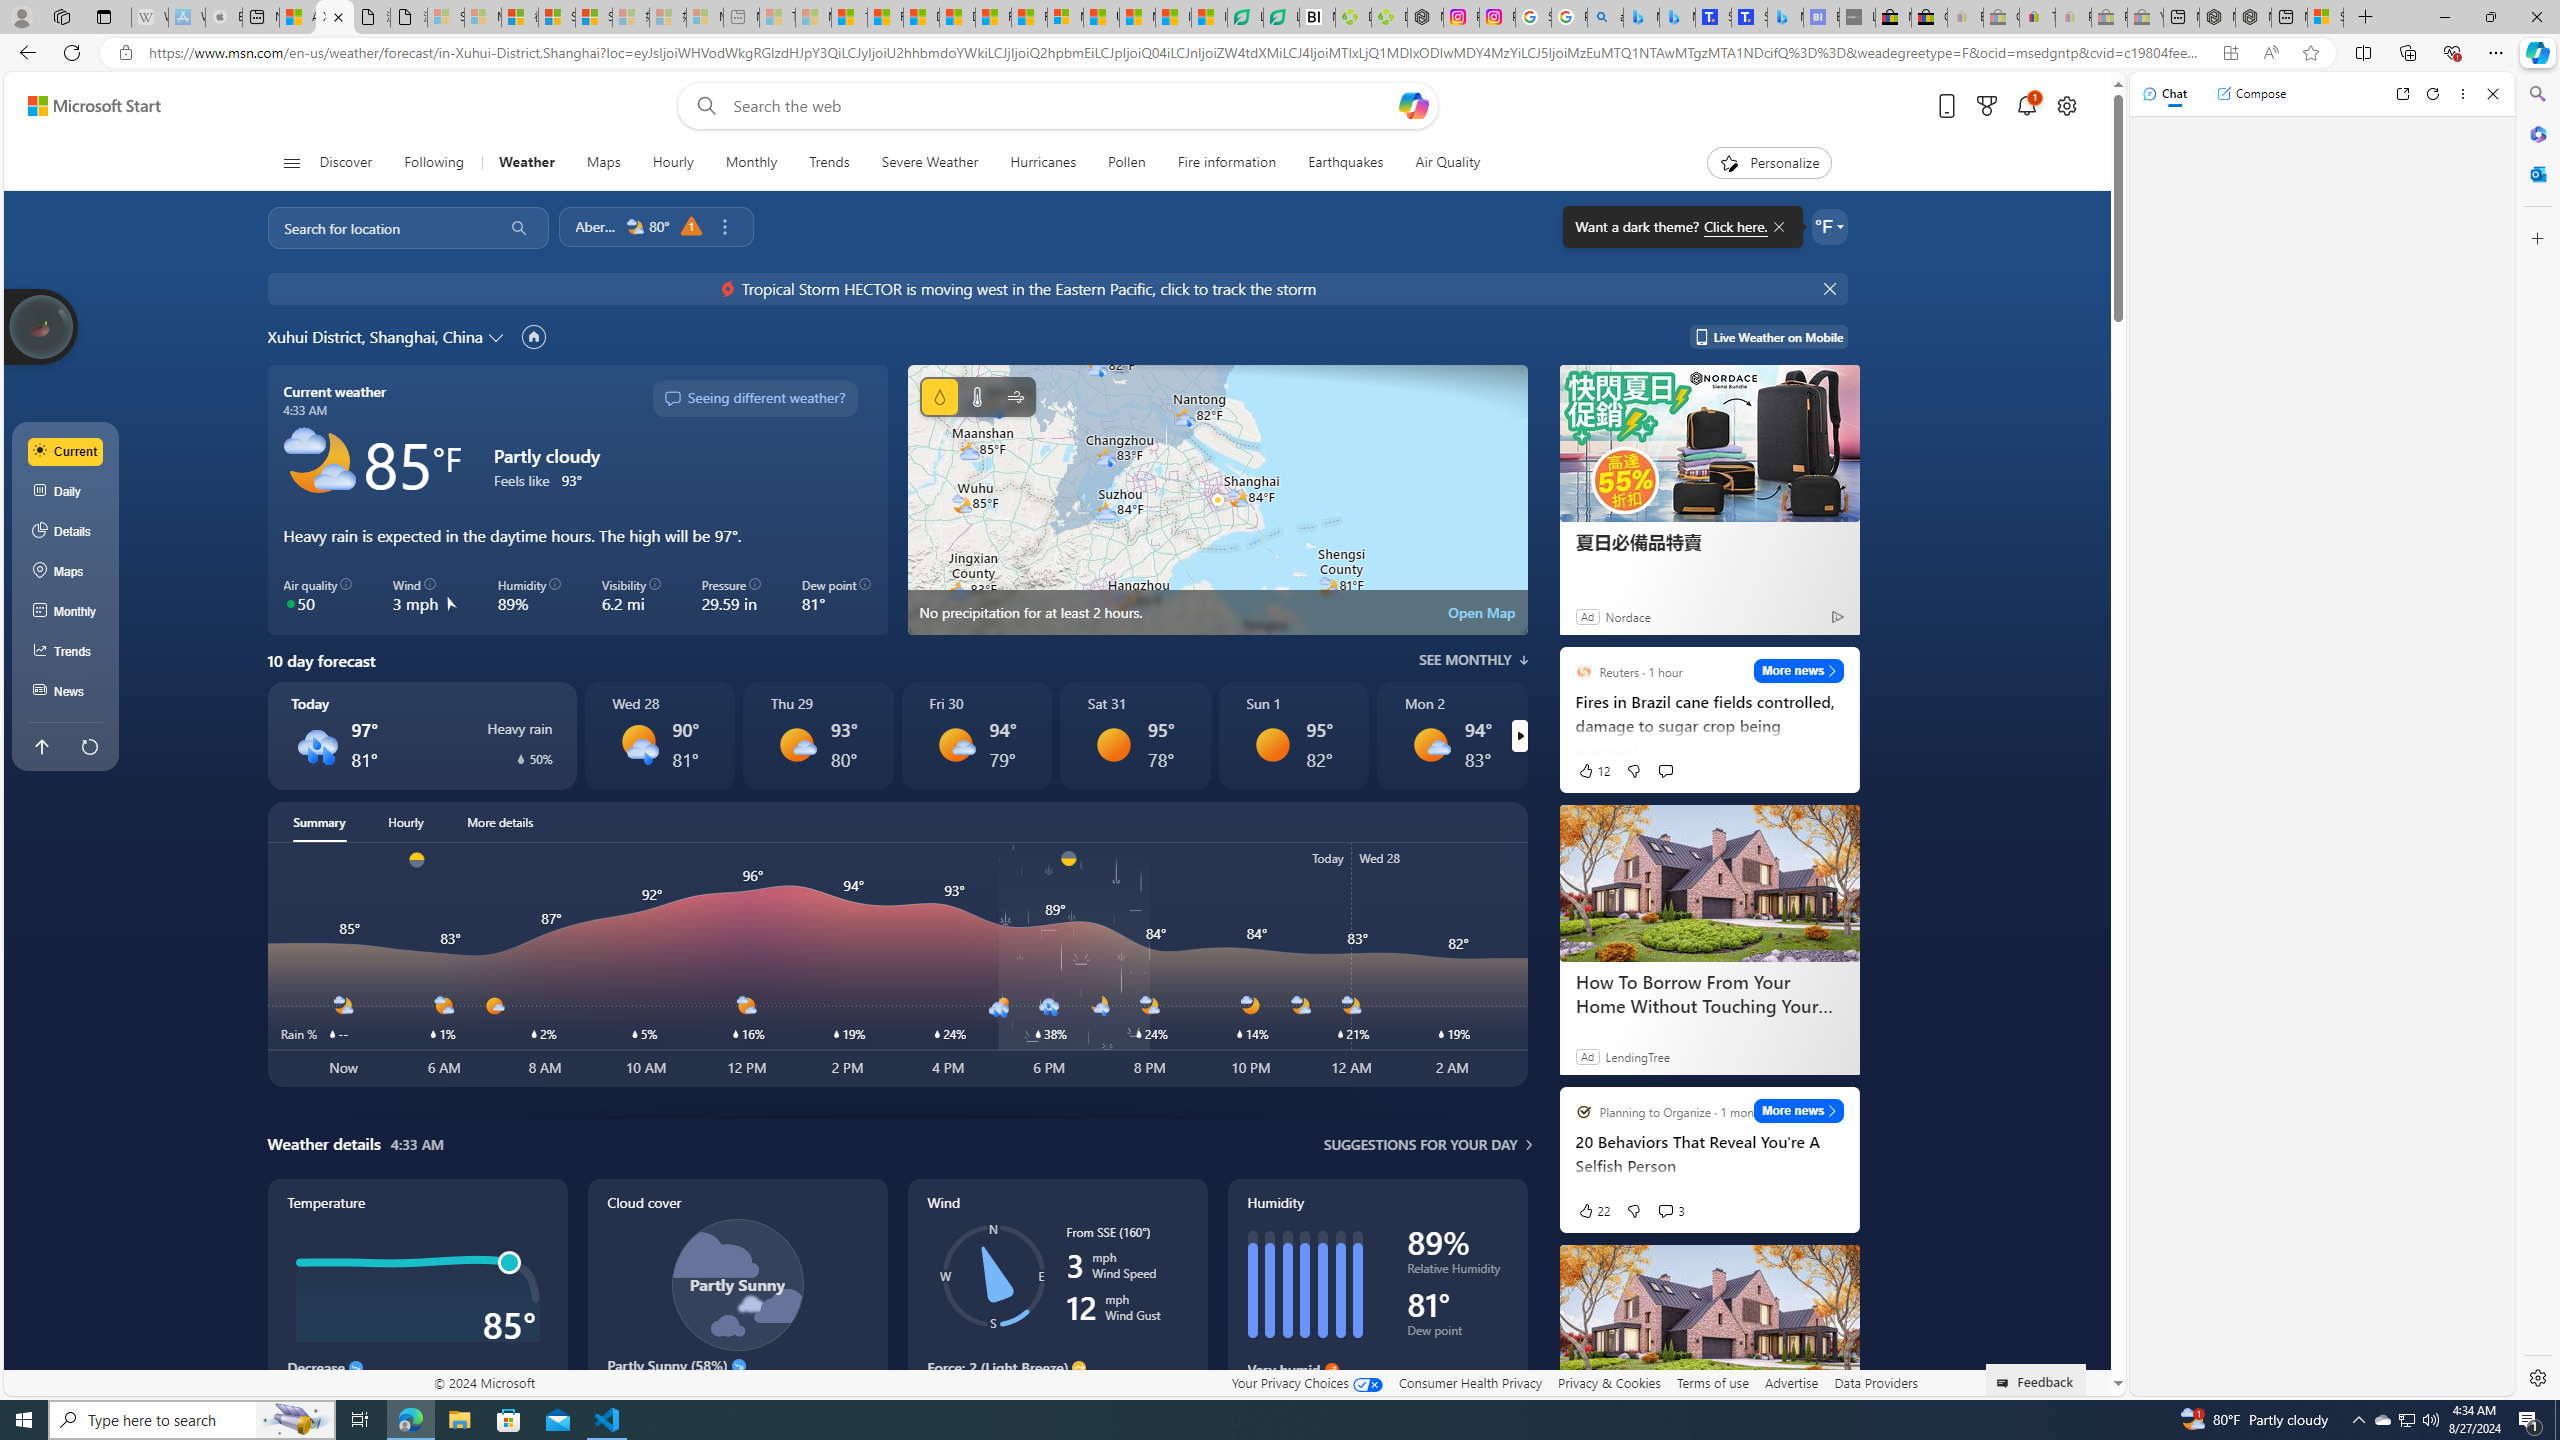 This screenshot has width=2560, height=1440. What do you see at coordinates (500, 822) in the screenshot?
I see `More details` at bounding box center [500, 822].